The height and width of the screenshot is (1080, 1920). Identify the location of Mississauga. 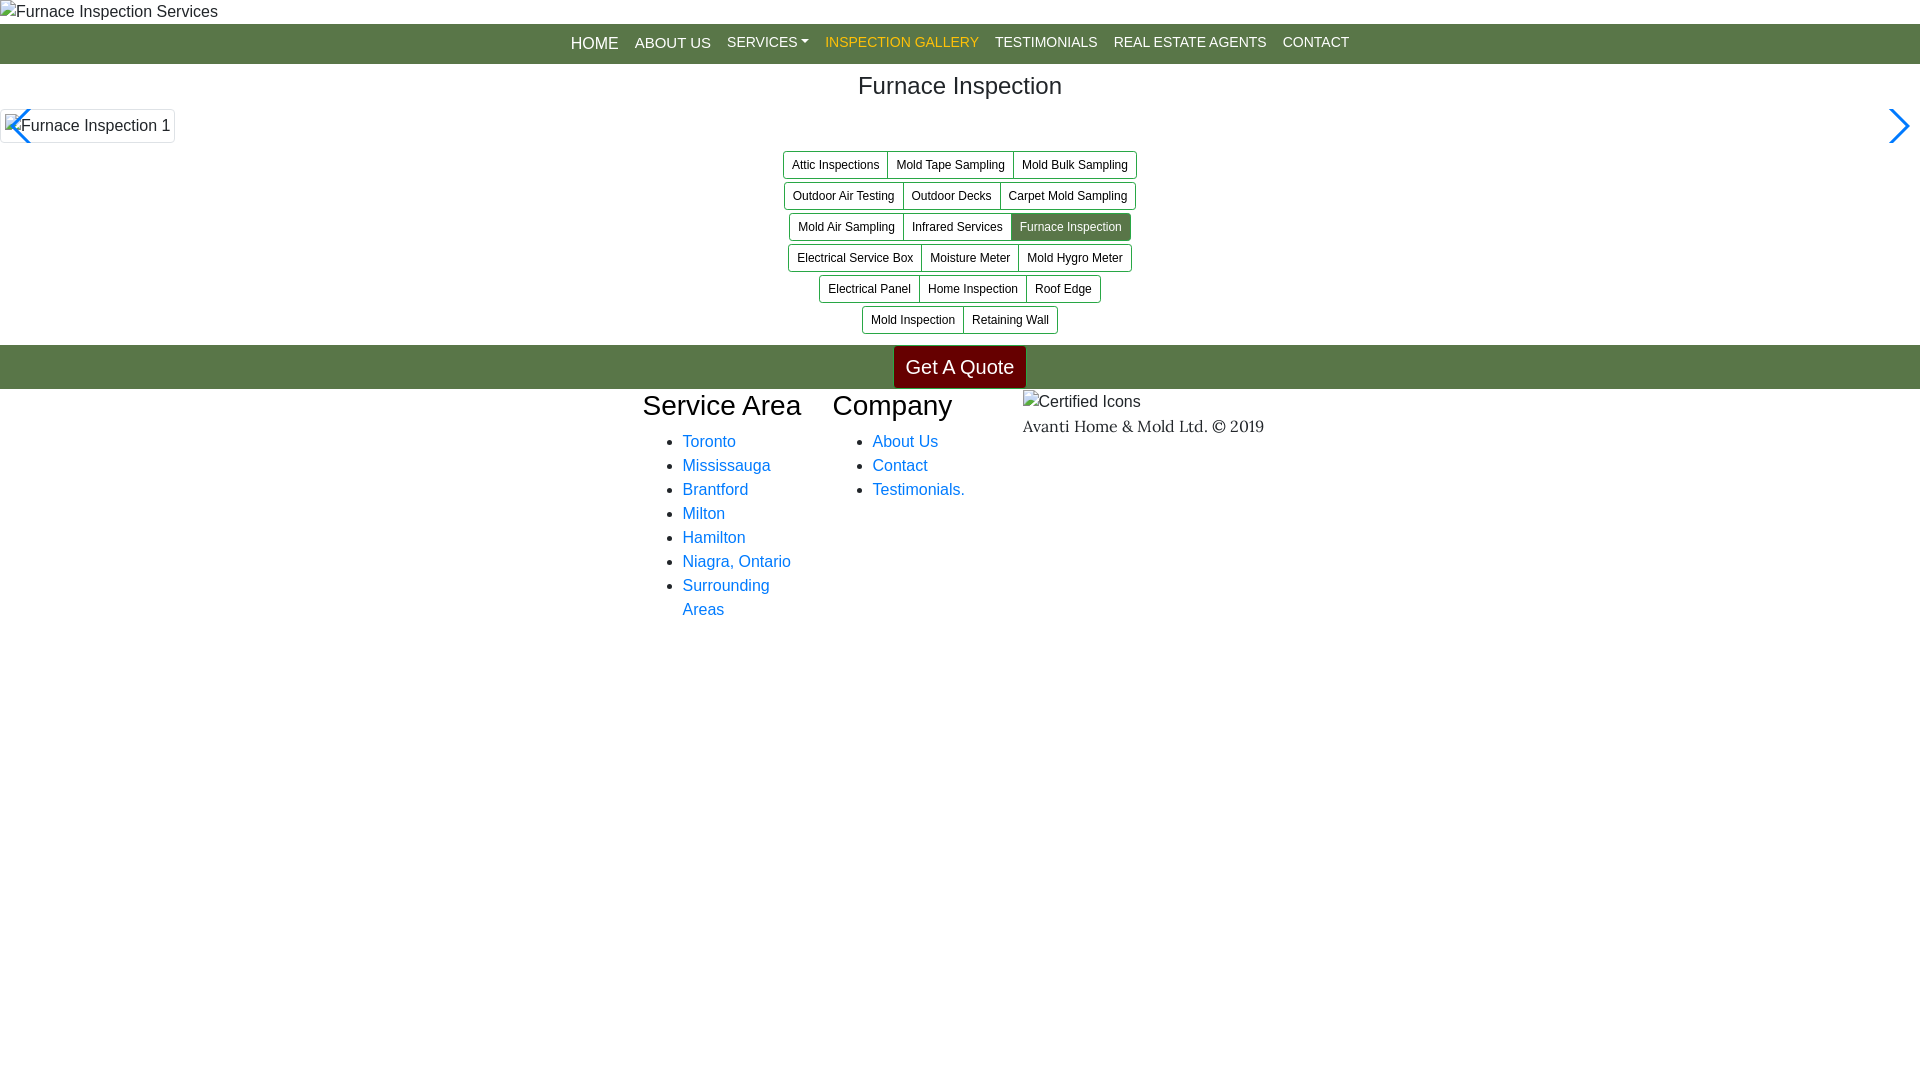
(726, 466).